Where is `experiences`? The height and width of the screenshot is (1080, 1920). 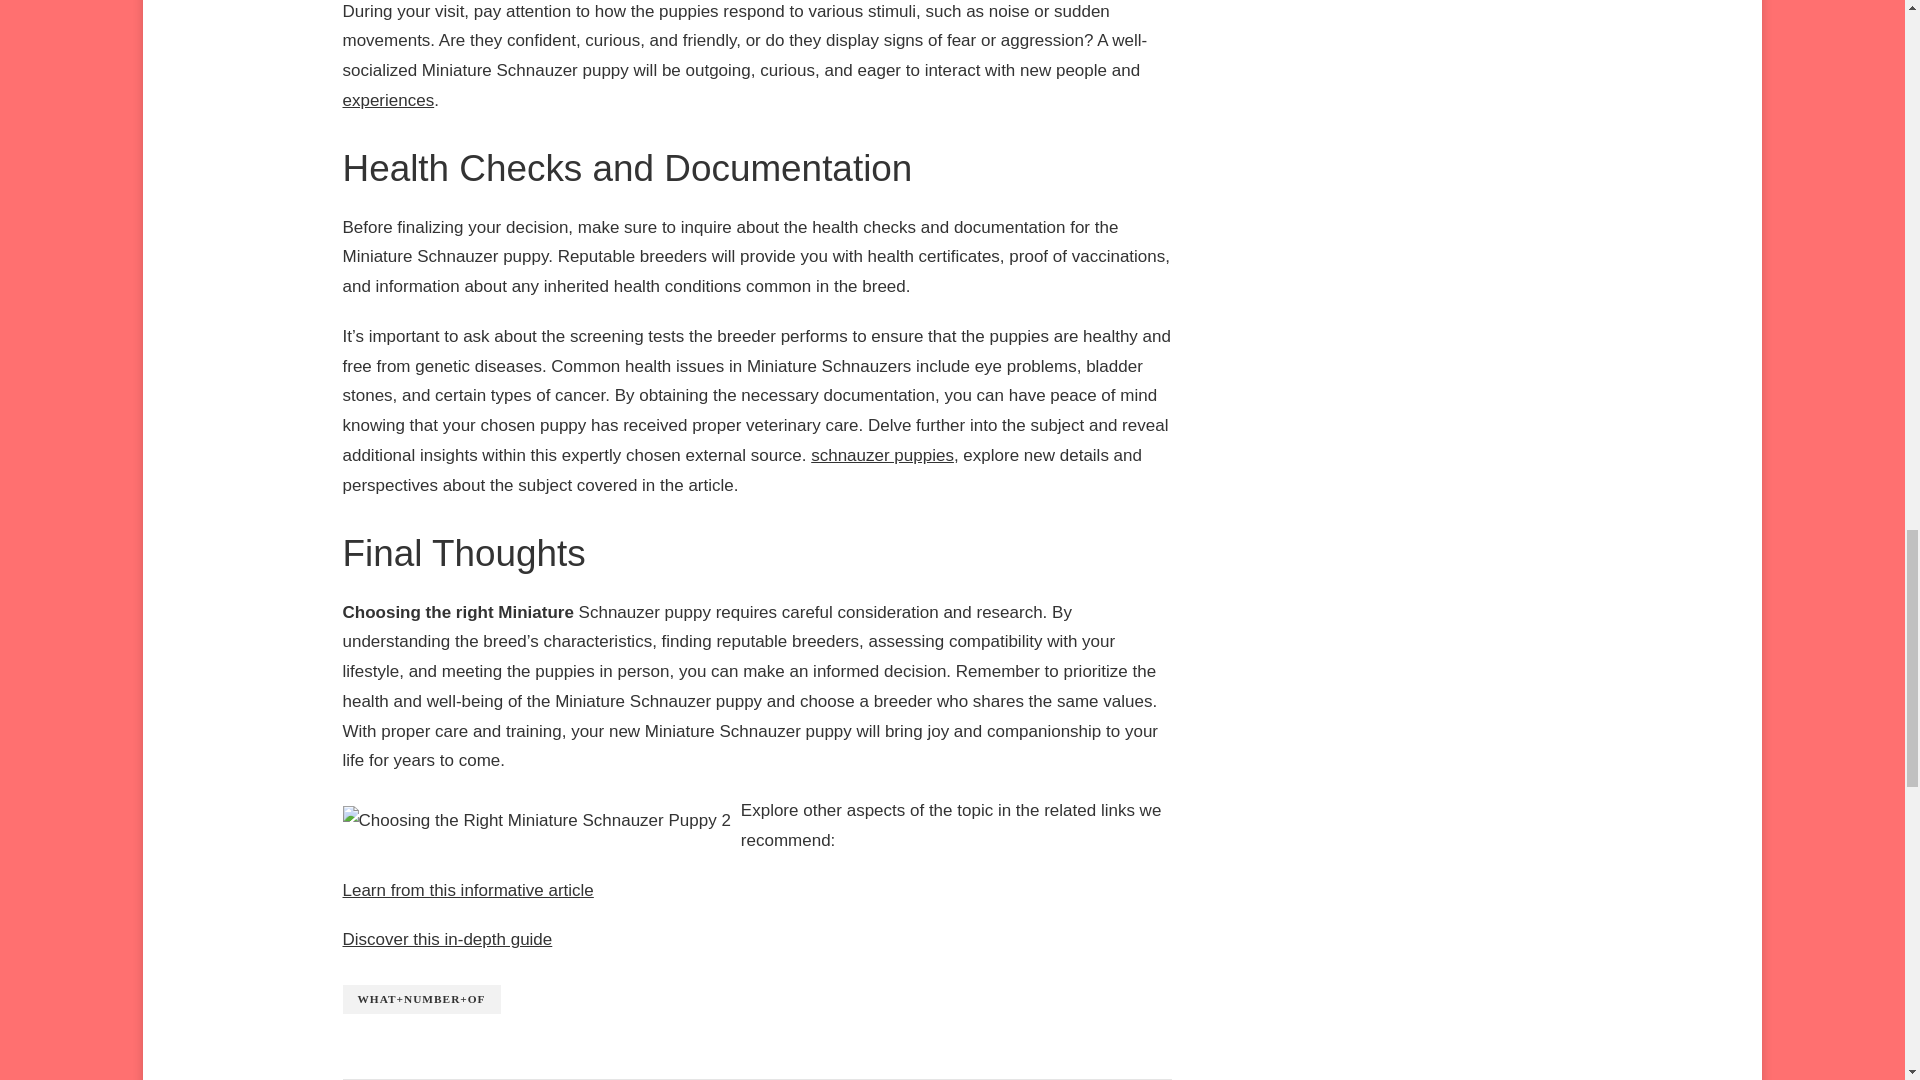 experiences is located at coordinates (387, 100).